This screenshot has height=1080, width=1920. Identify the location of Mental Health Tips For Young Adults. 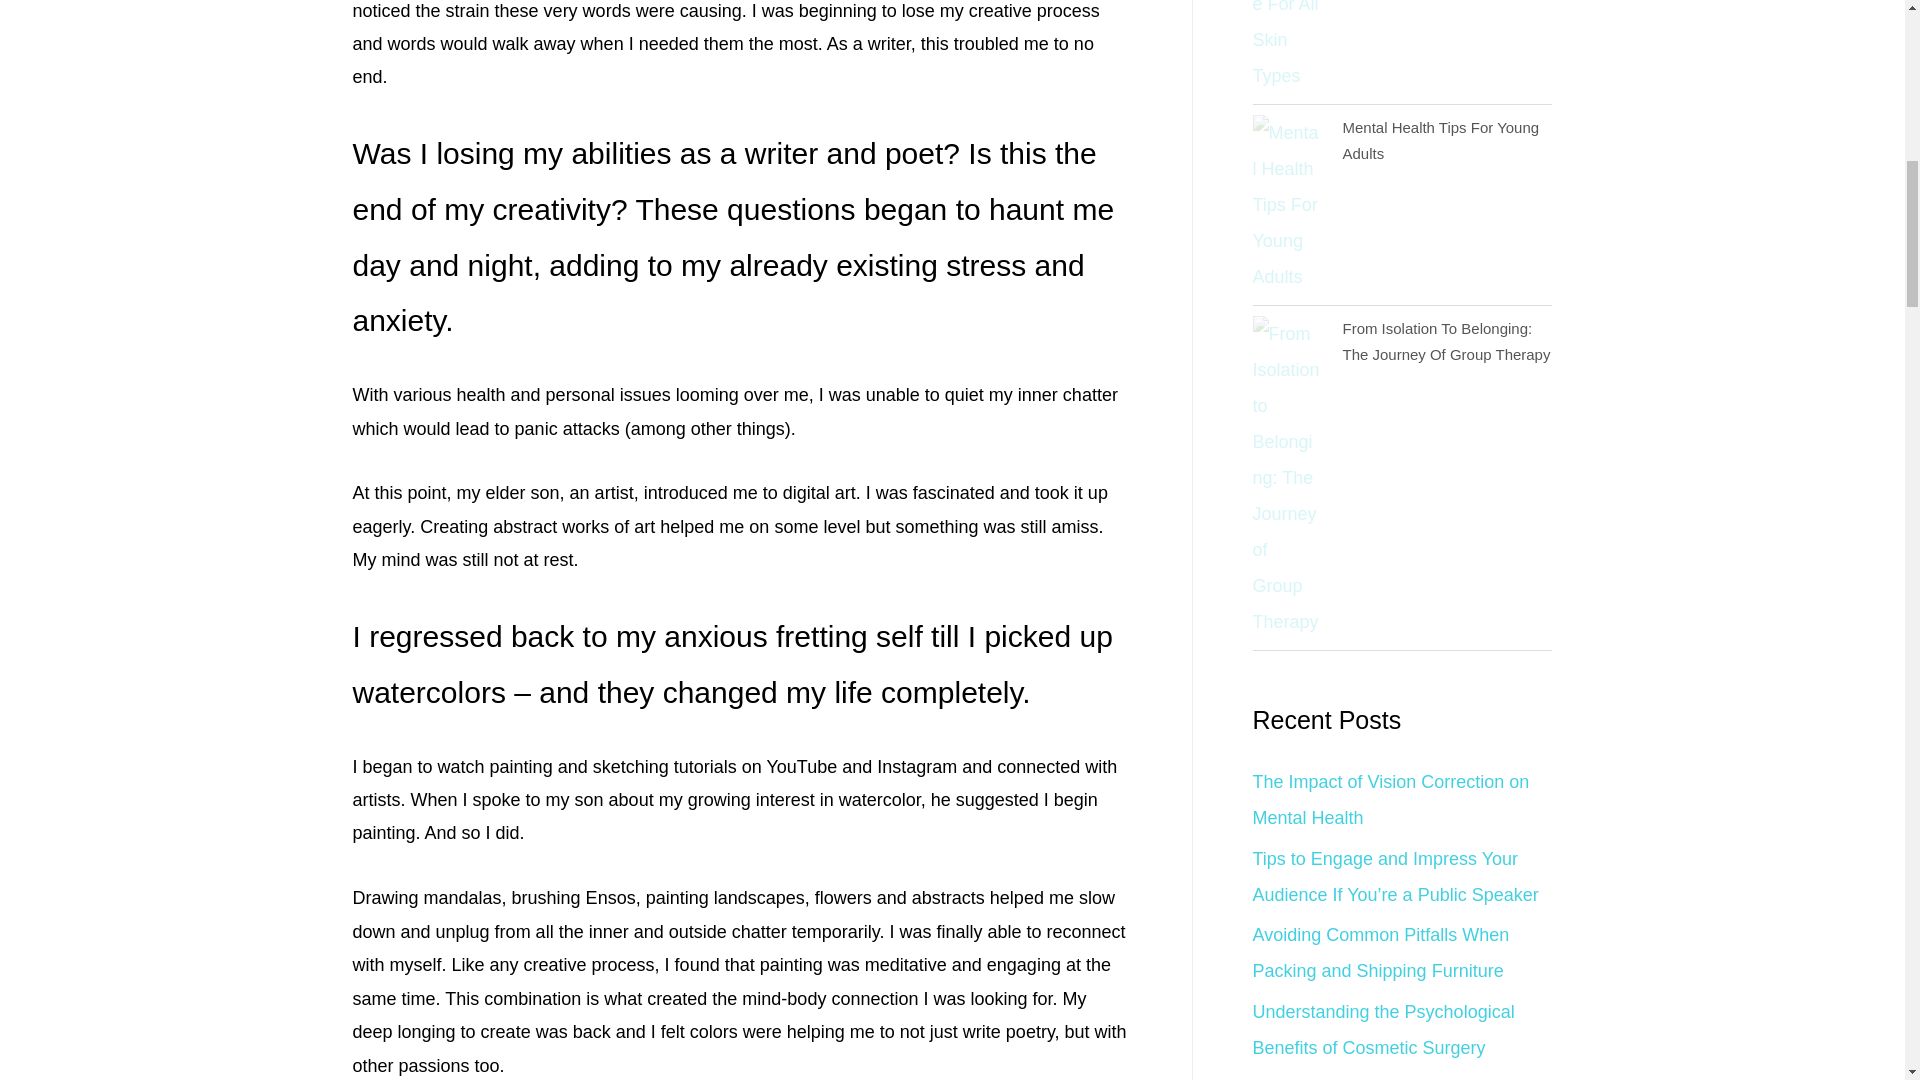
(1440, 140).